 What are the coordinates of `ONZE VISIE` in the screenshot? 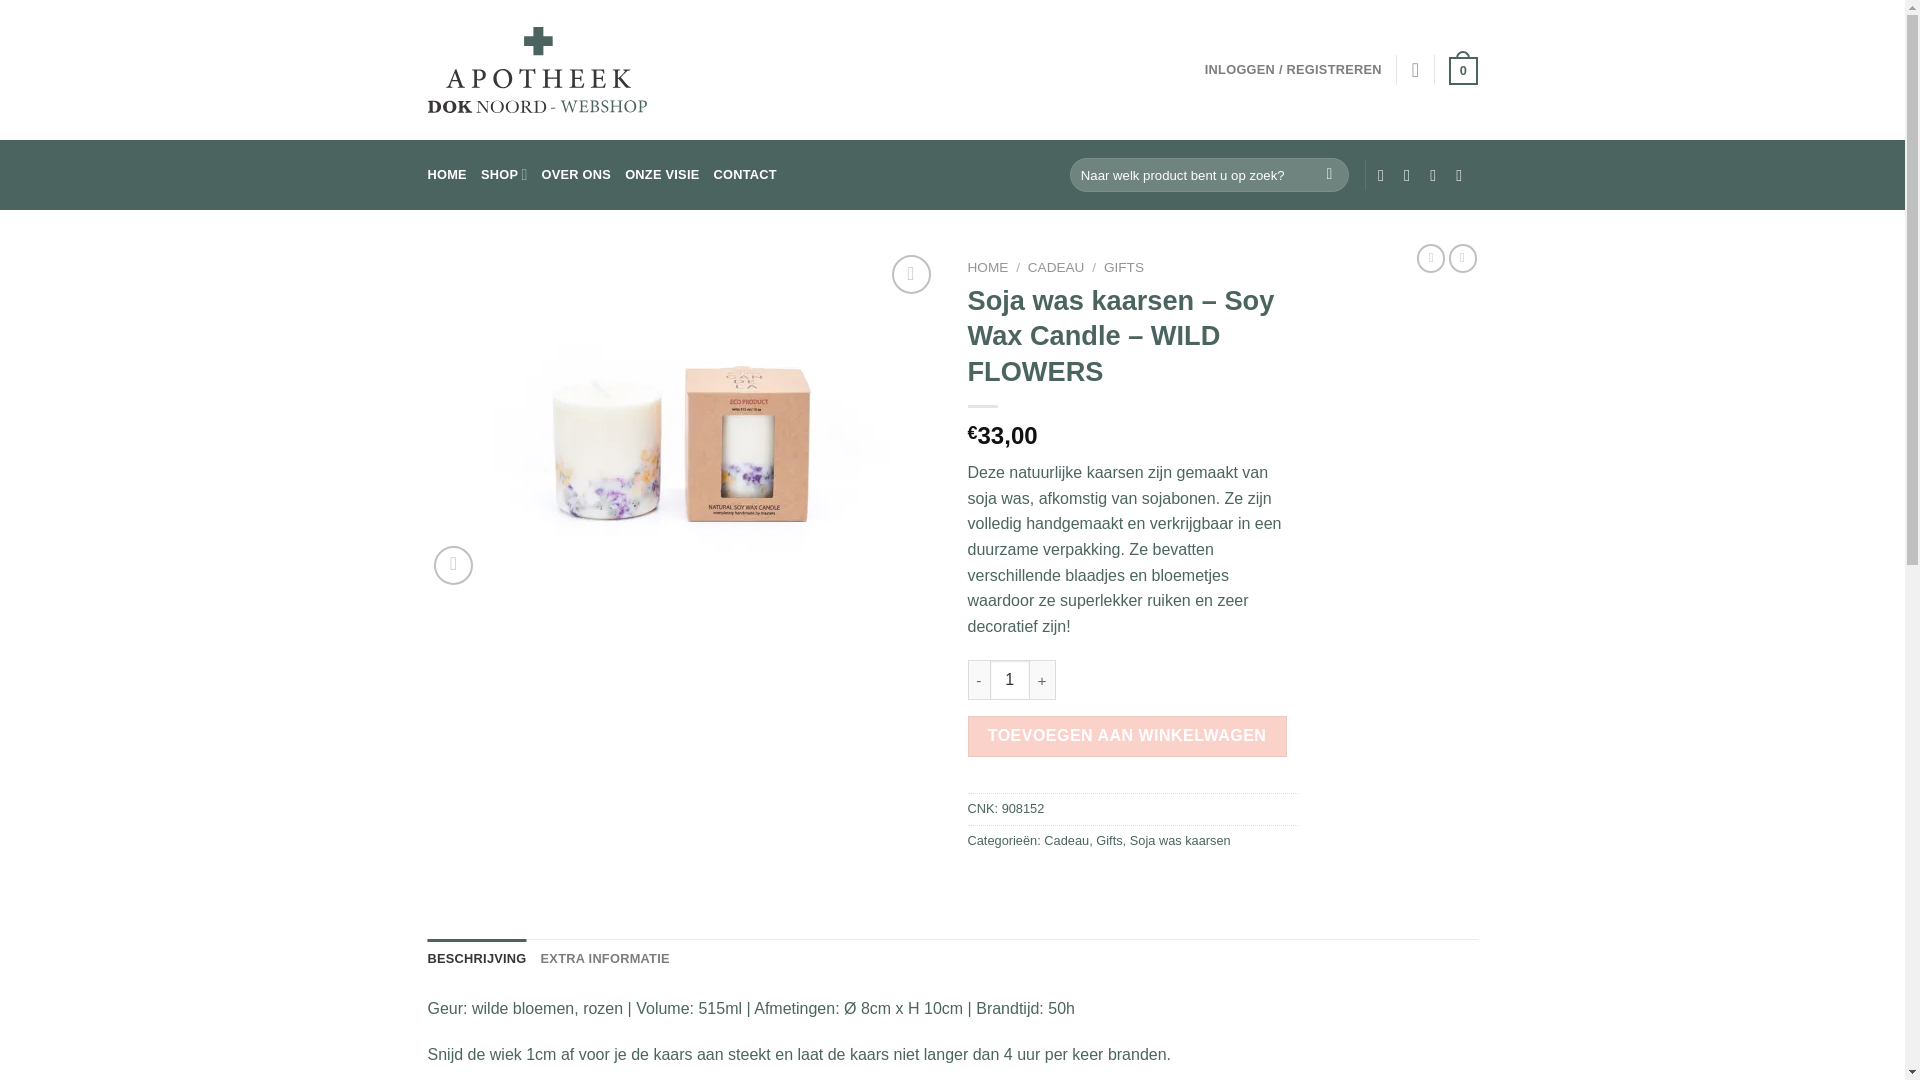 It's located at (662, 175).